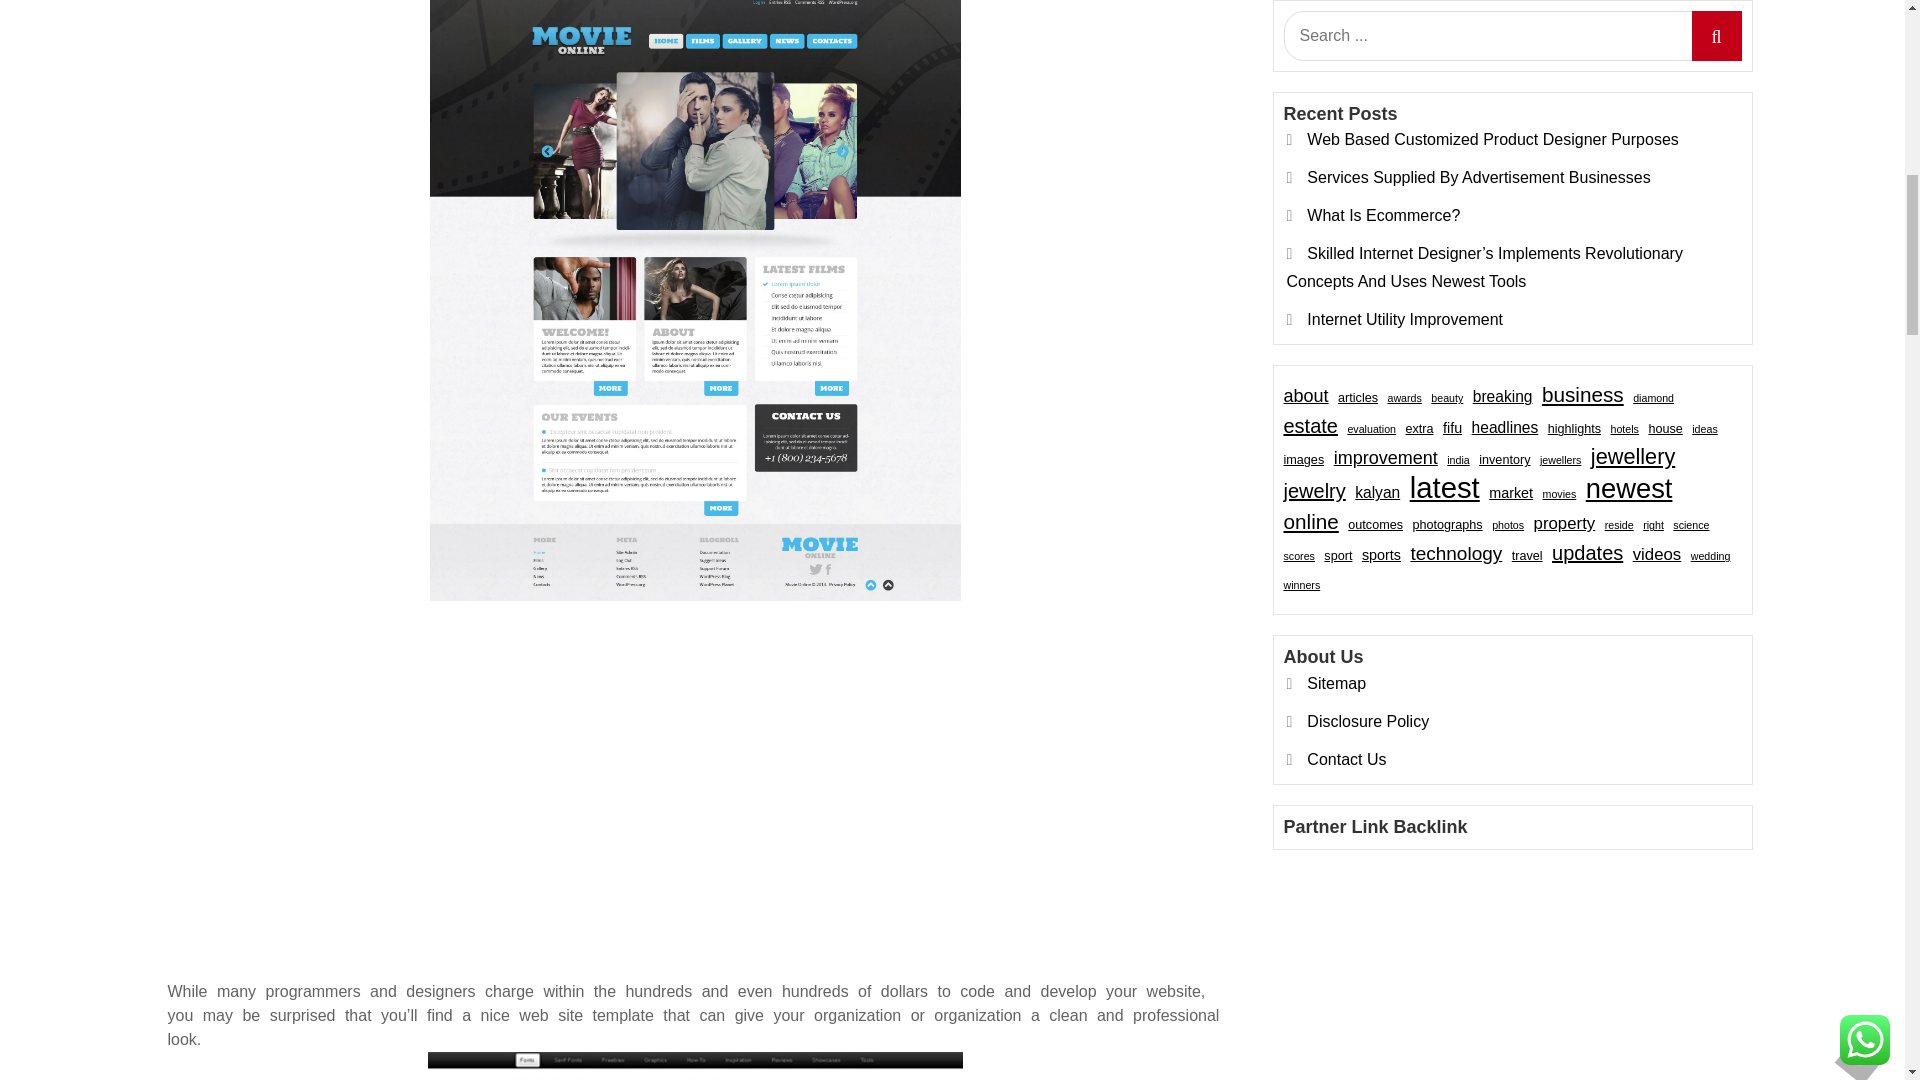 The height and width of the screenshot is (1080, 1920). What do you see at coordinates (1306, 130) in the screenshot?
I see `about` at bounding box center [1306, 130].